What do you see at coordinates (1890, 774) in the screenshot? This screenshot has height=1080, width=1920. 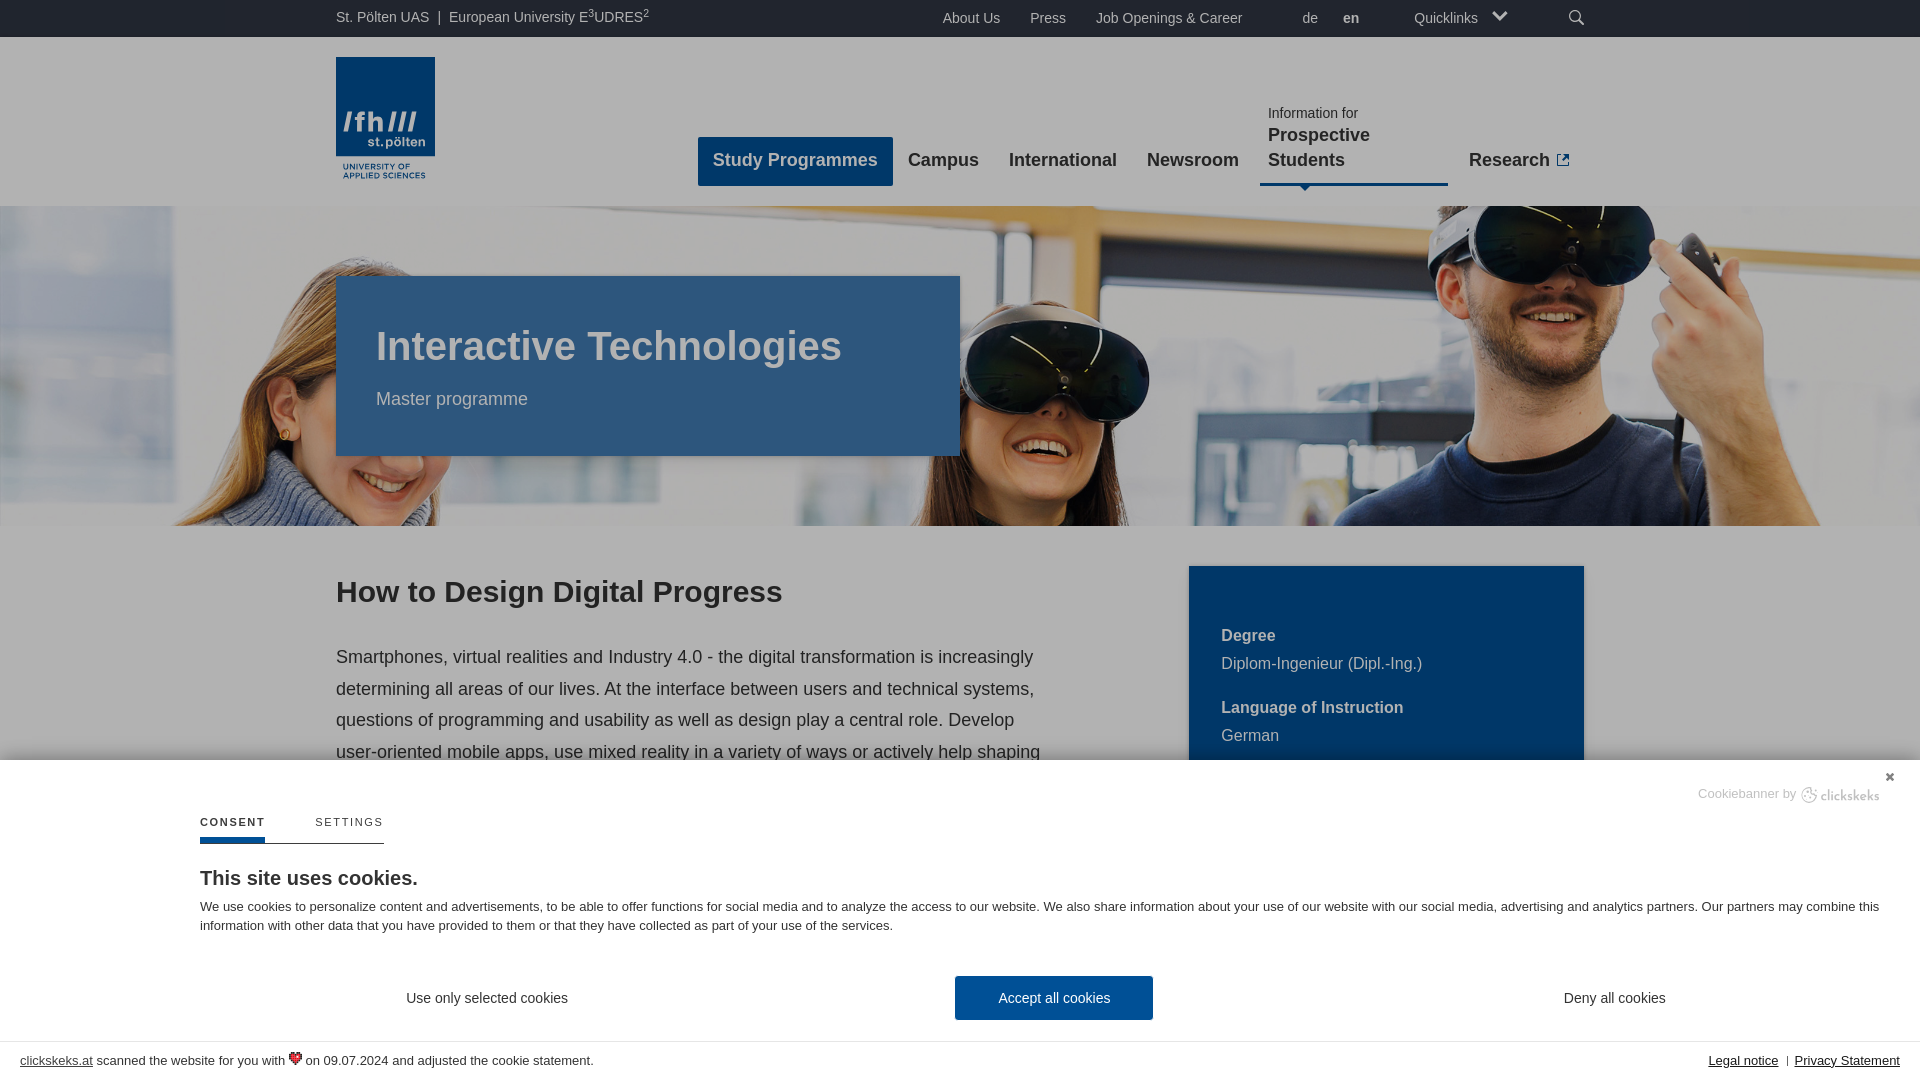 I see `Close` at bounding box center [1890, 774].